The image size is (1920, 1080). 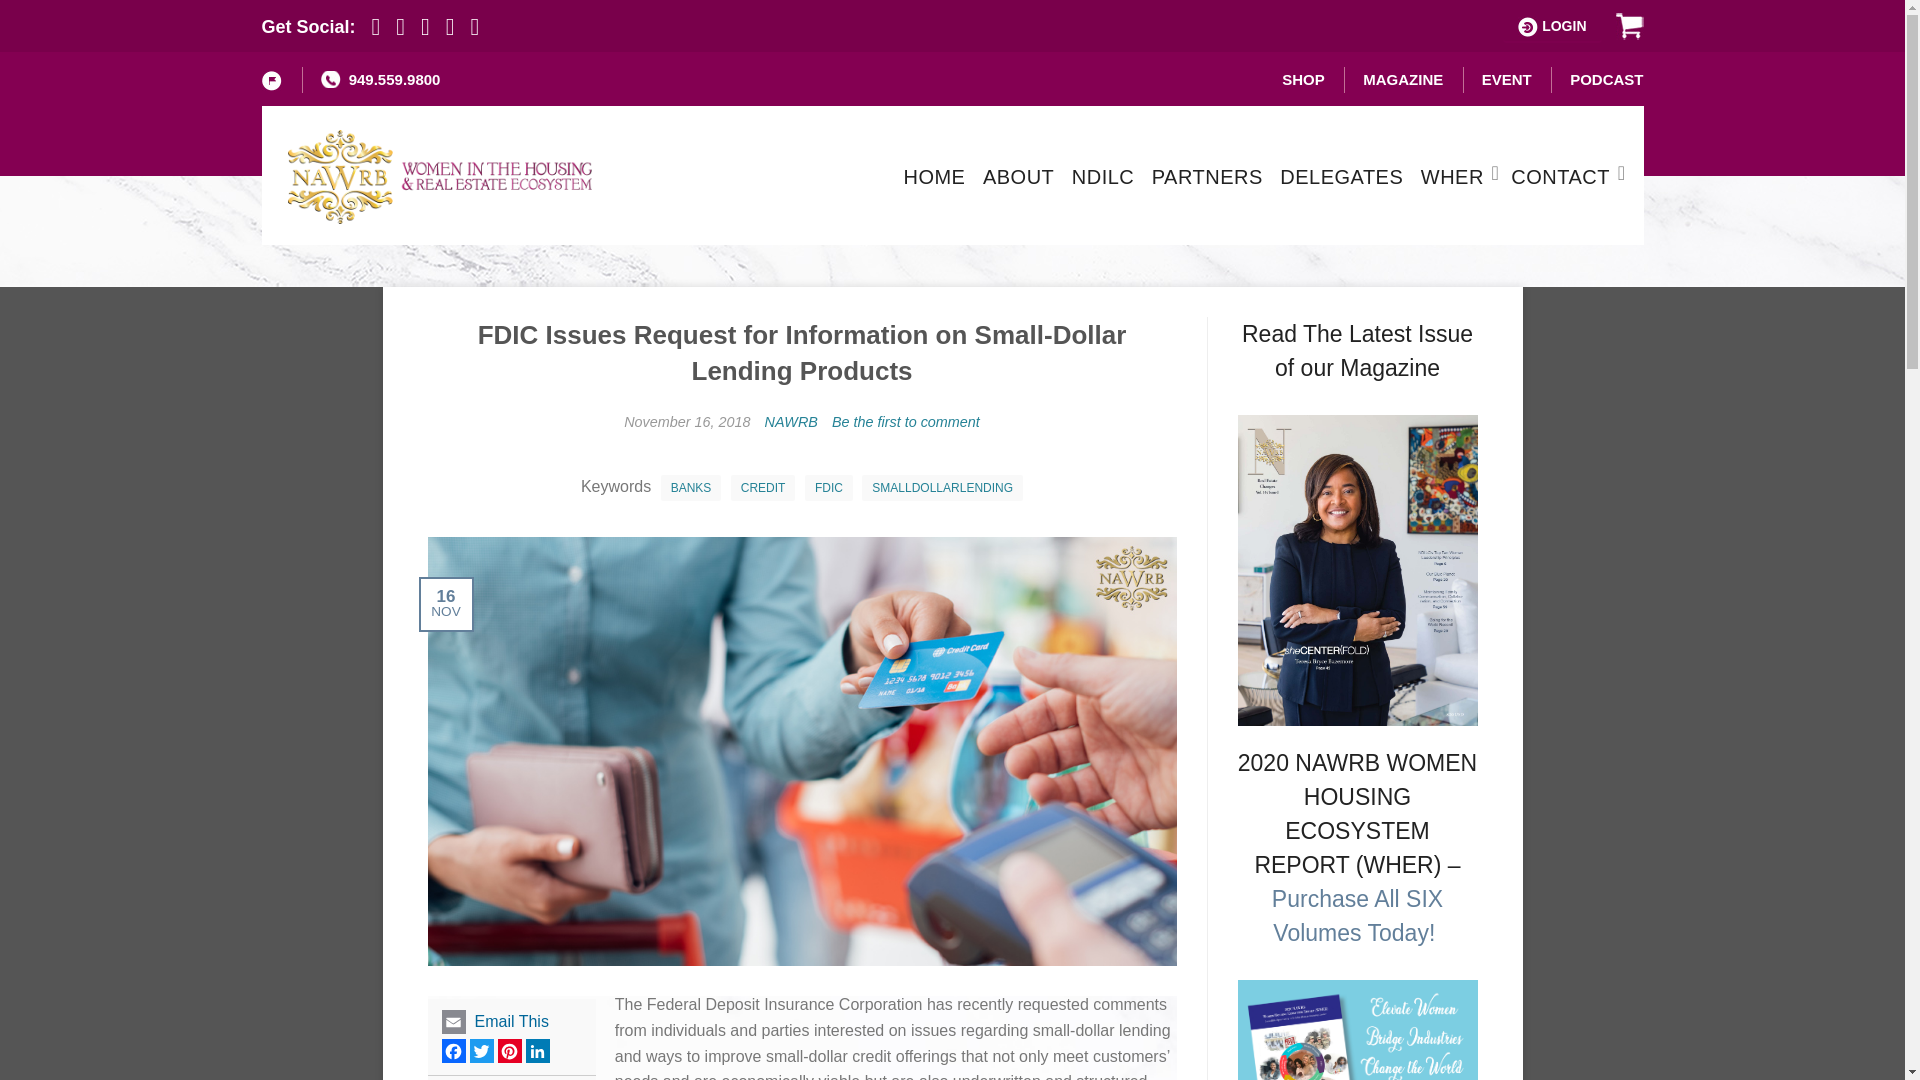 What do you see at coordinates (1303, 79) in the screenshot?
I see `SHOP` at bounding box center [1303, 79].